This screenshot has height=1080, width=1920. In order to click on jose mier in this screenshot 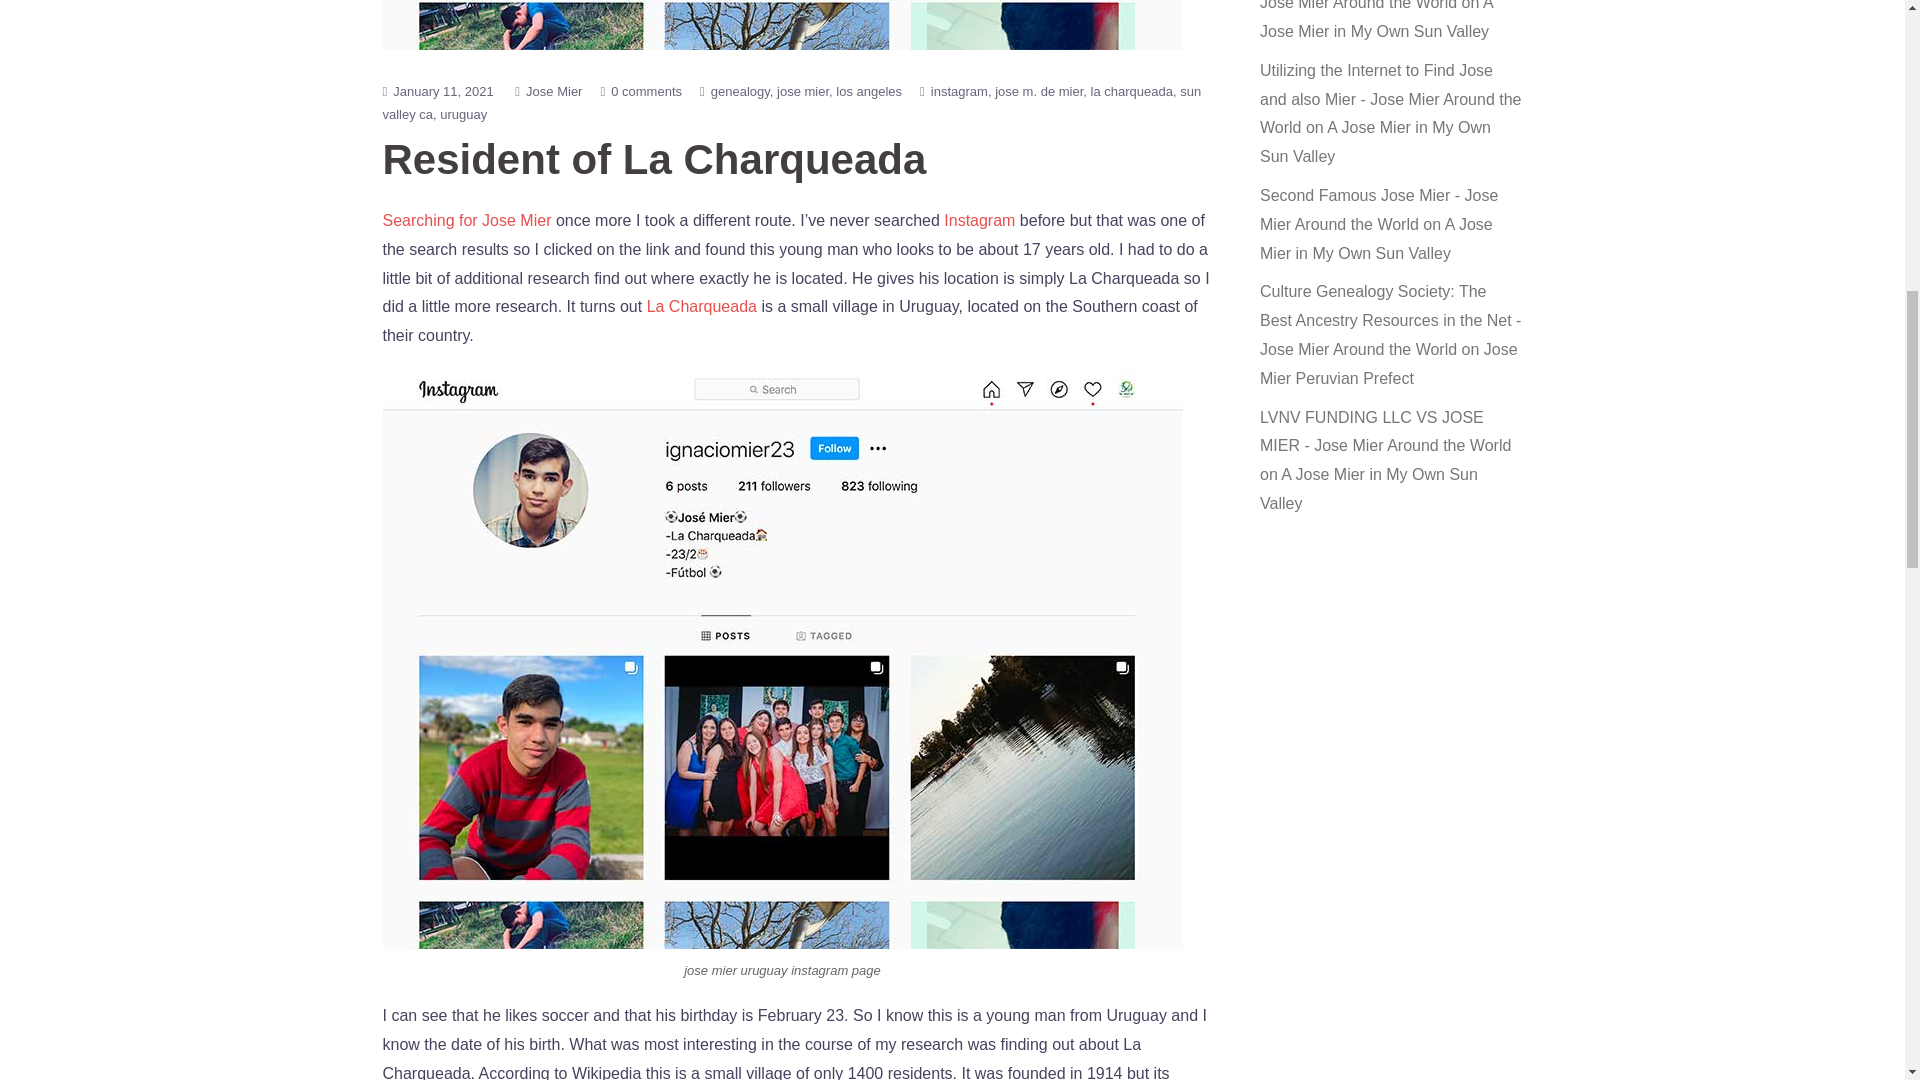, I will do `click(806, 92)`.